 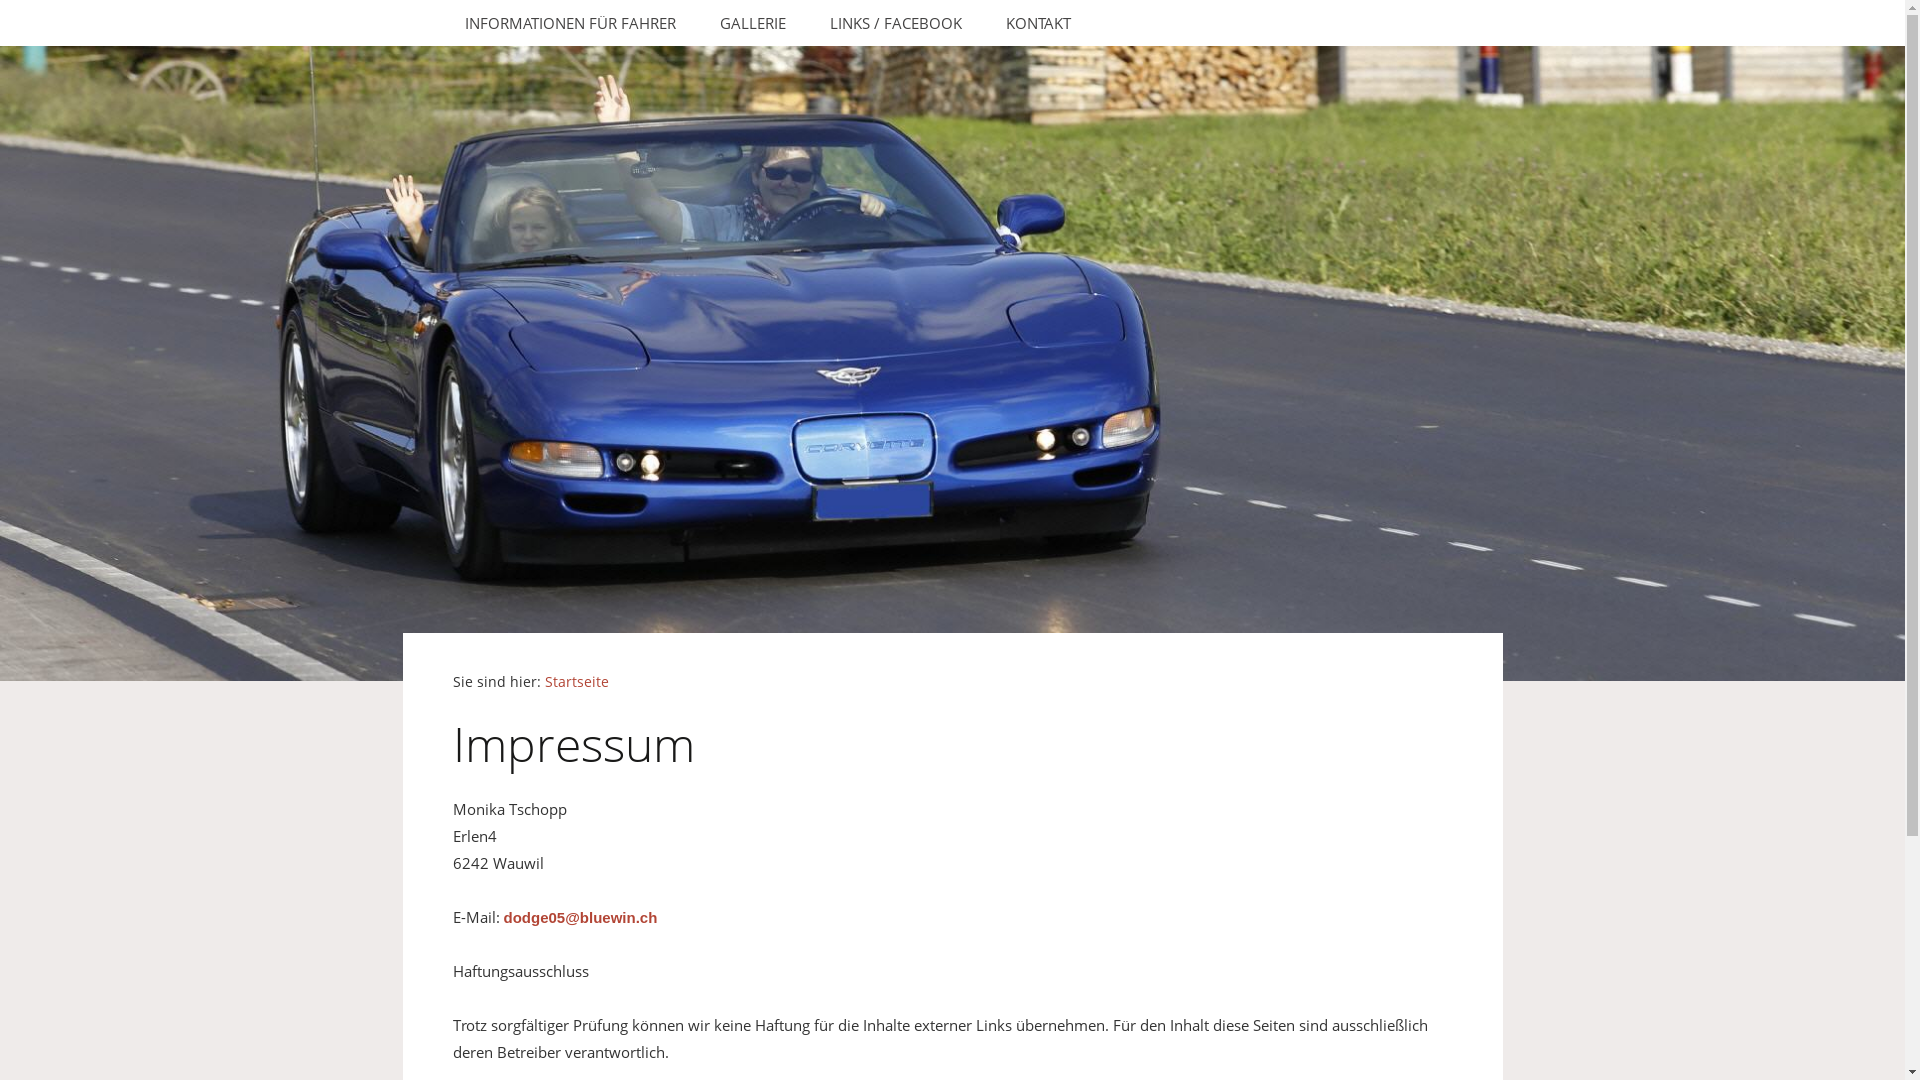 I want to click on Startseite, so click(x=576, y=682).